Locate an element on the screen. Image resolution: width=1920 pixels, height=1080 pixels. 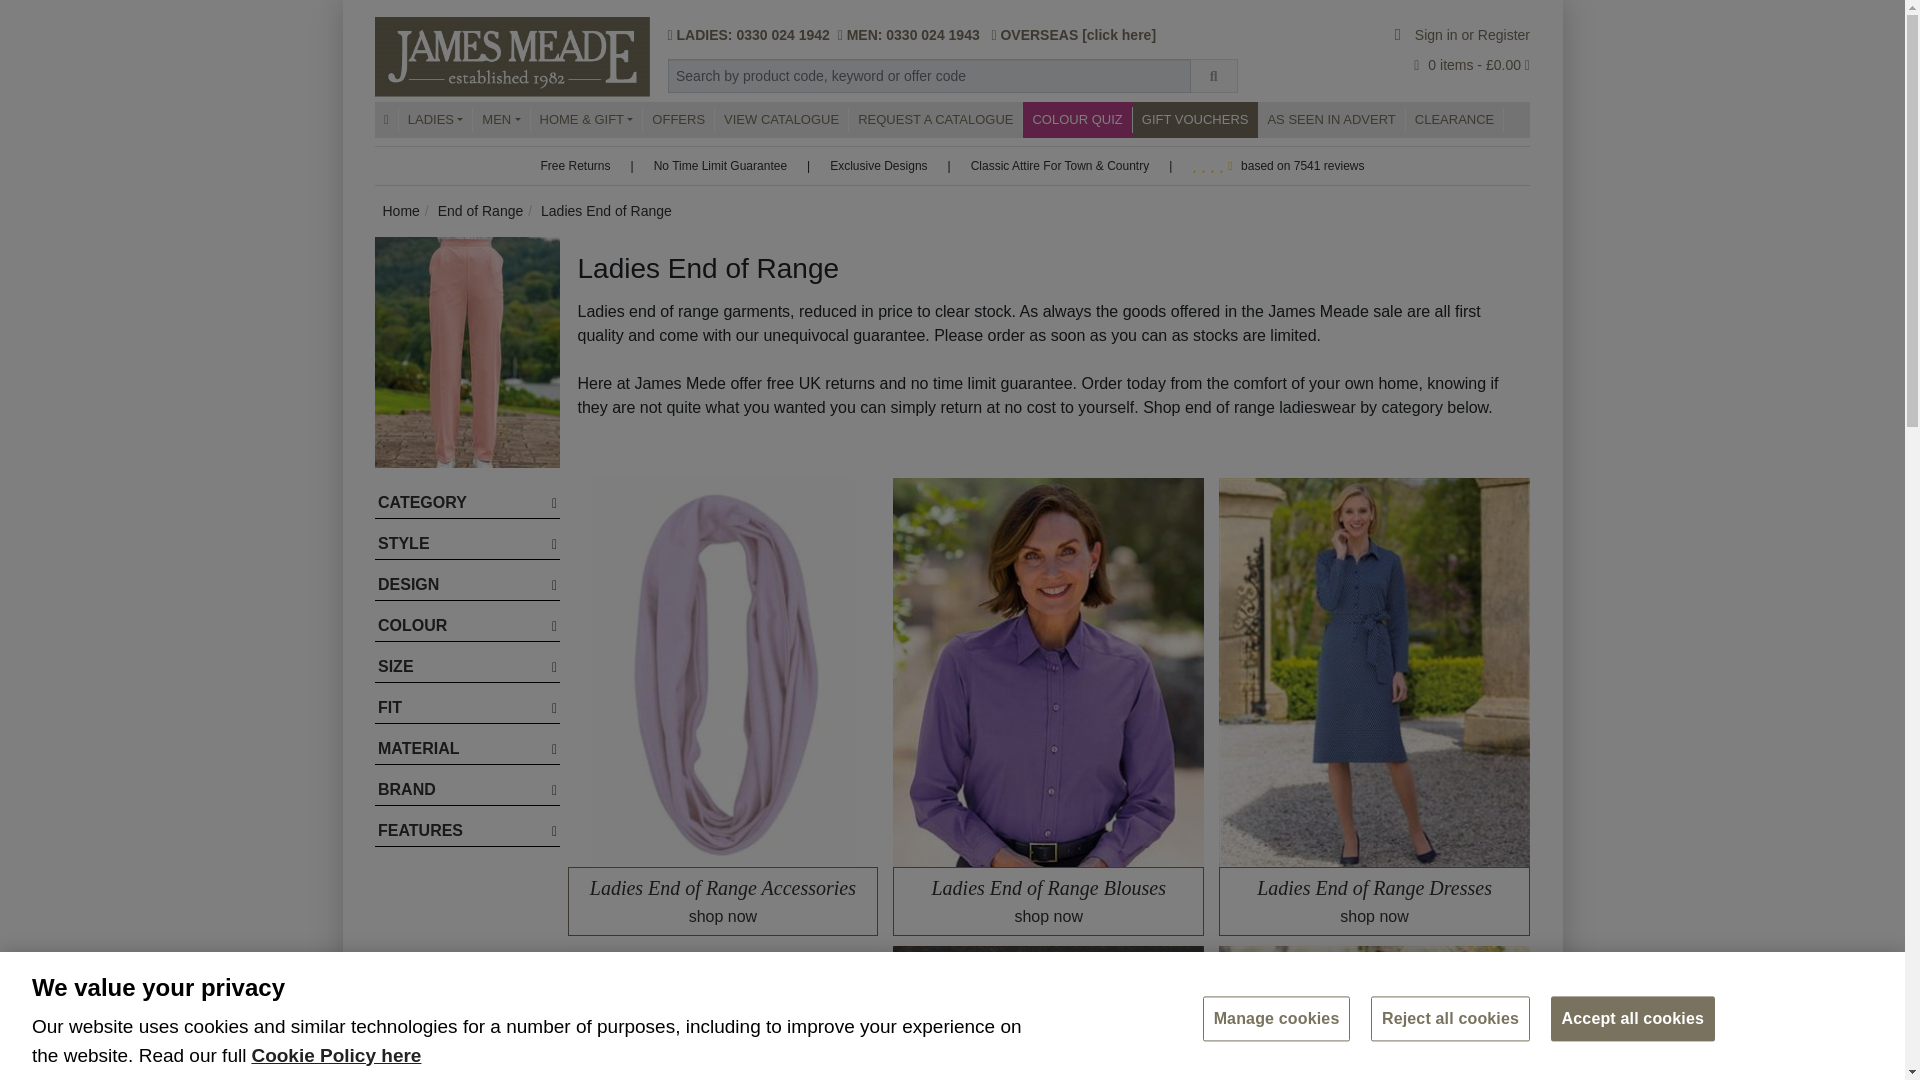
MEN: 0330 024 1943   is located at coordinates (912, 35).